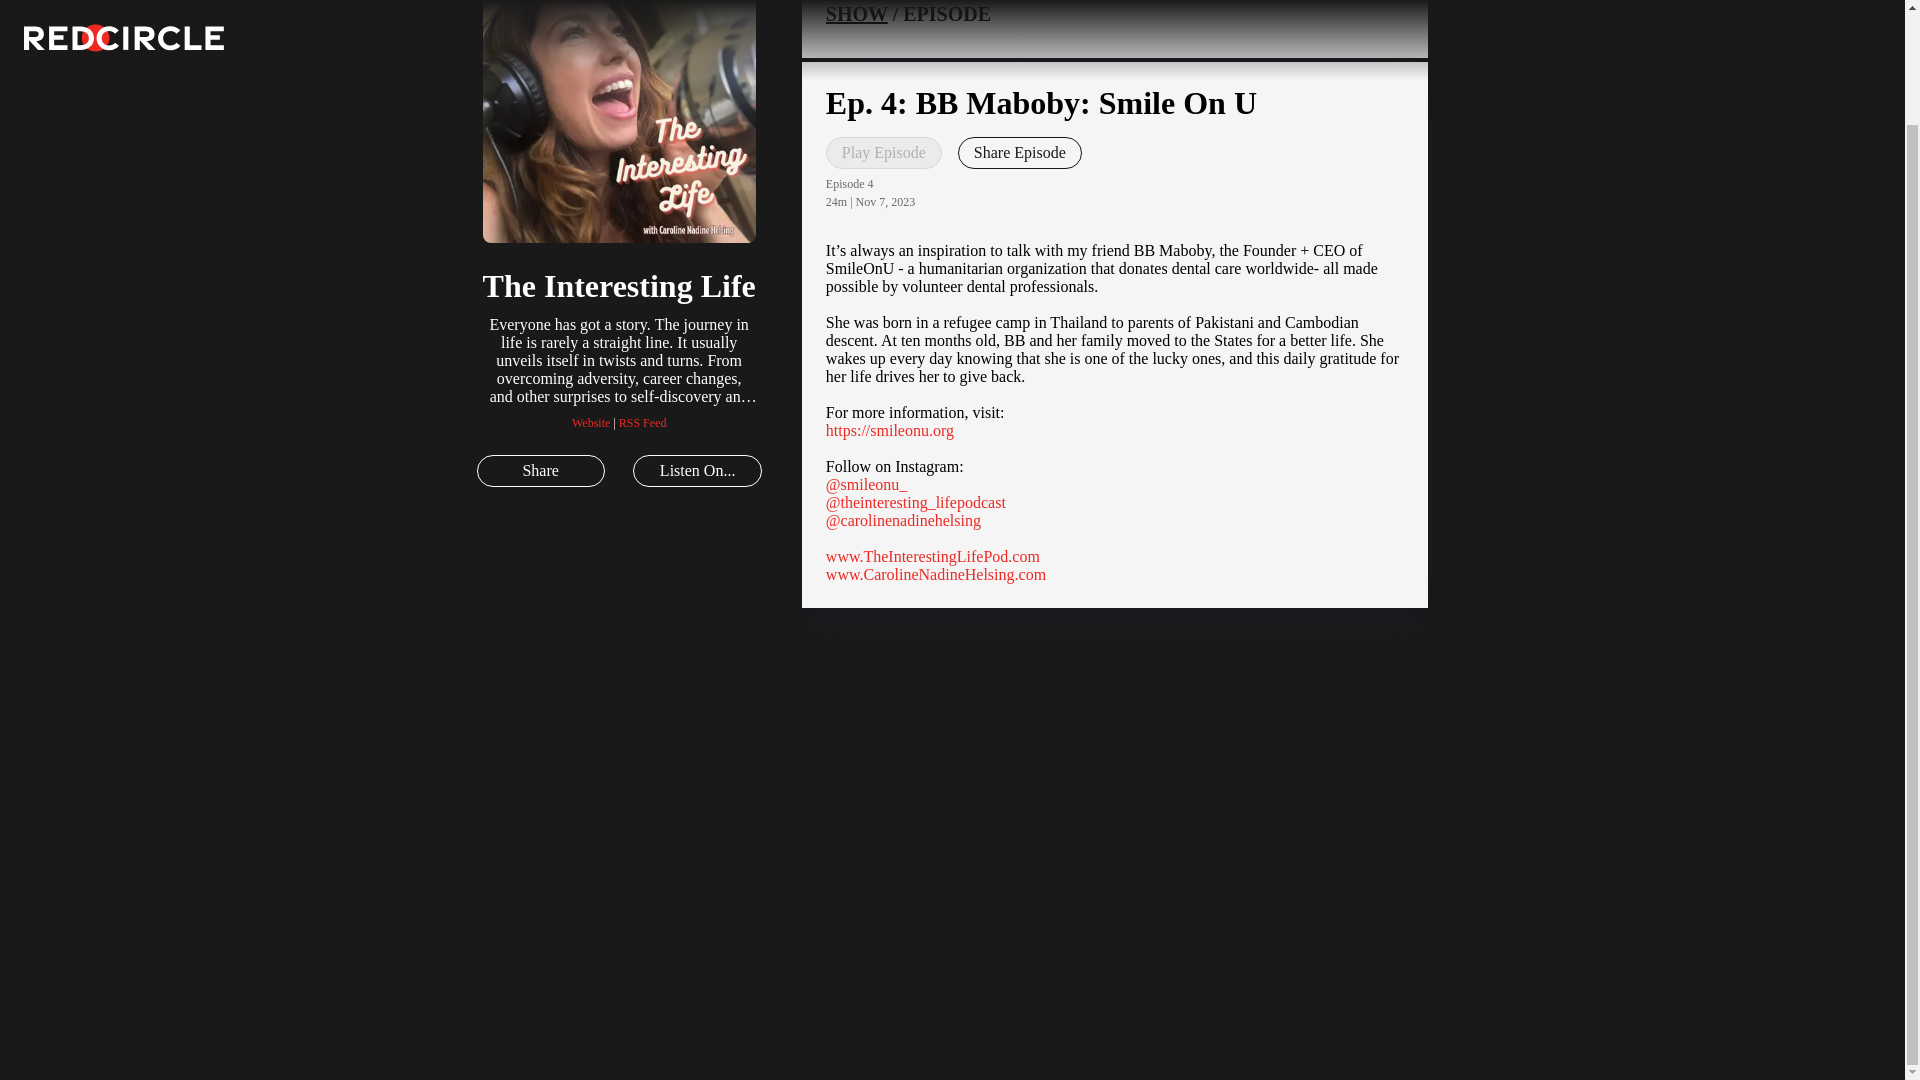 Image resolution: width=1920 pixels, height=1080 pixels. What do you see at coordinates (1020, 152) in the screenshot?
I see `Share Episode` at bounding box center [1020, 152].